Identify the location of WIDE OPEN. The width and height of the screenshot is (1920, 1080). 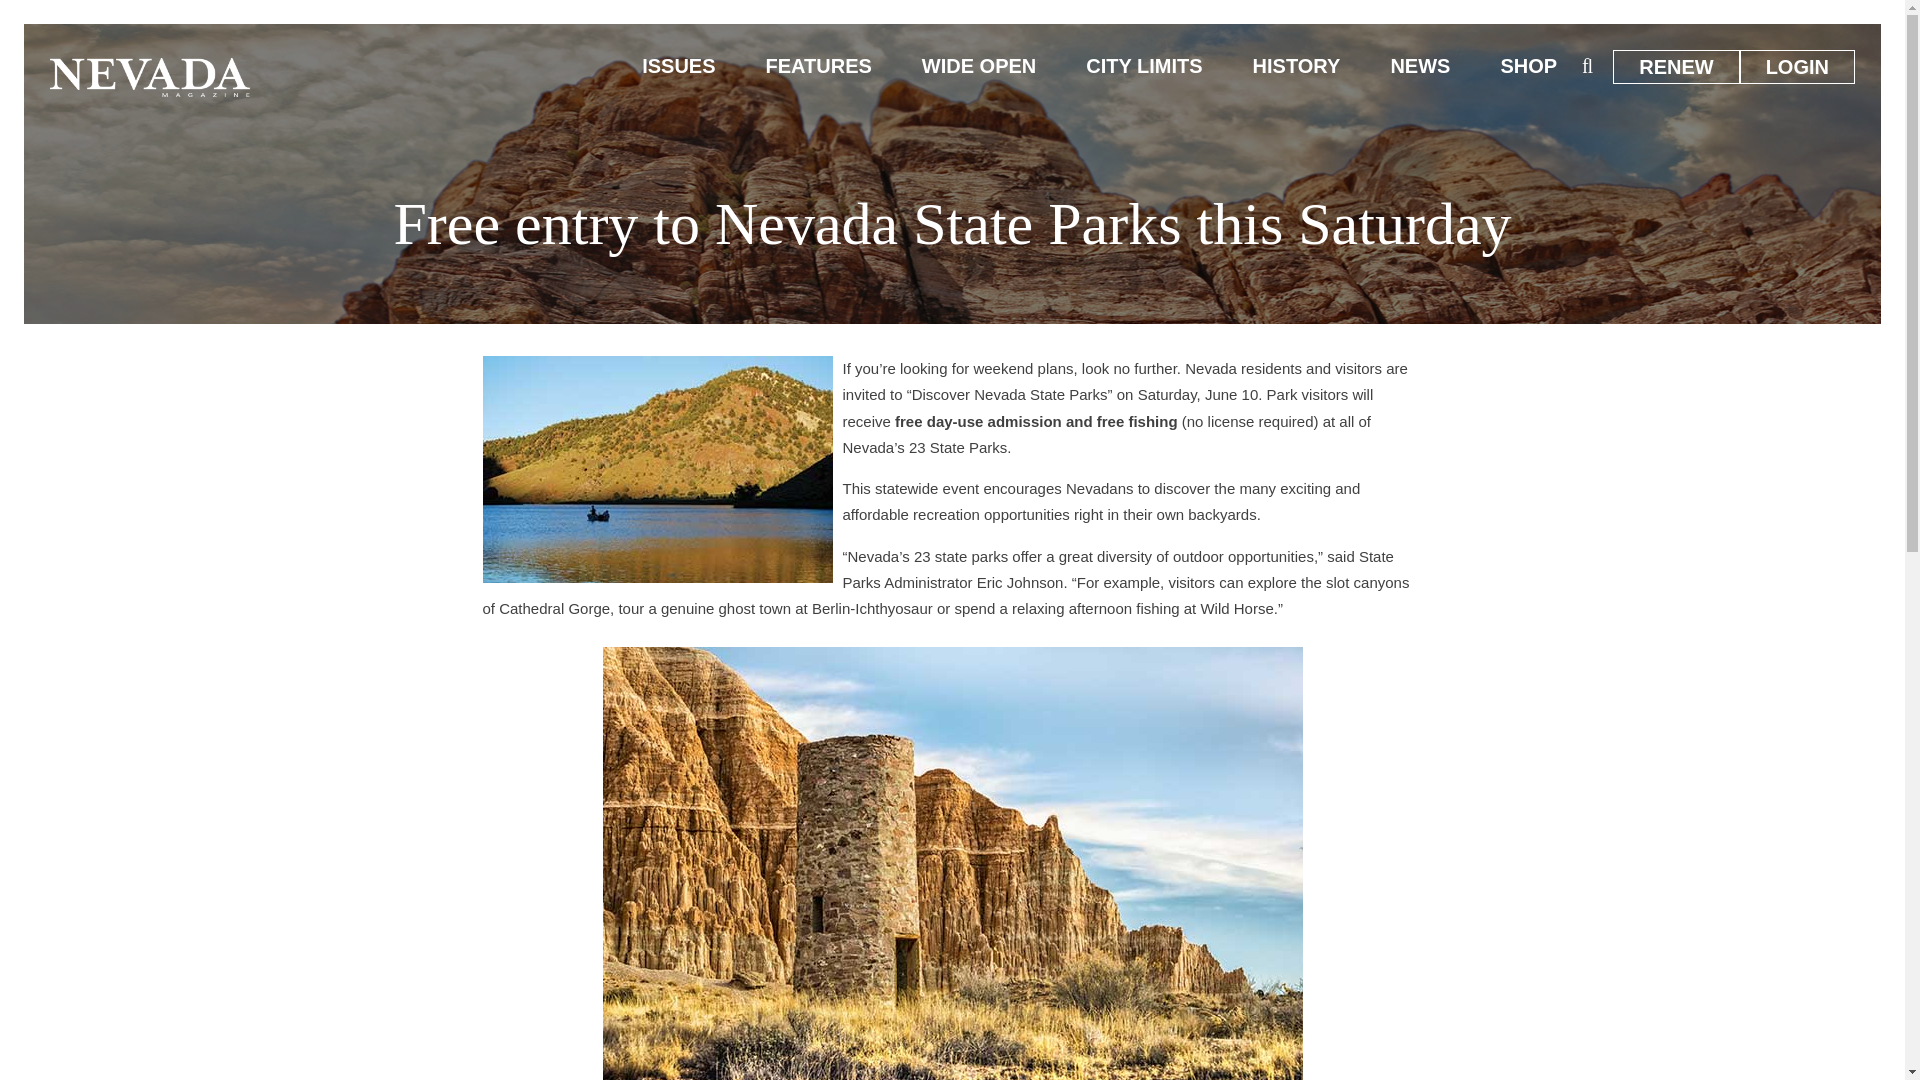
(978, 66).